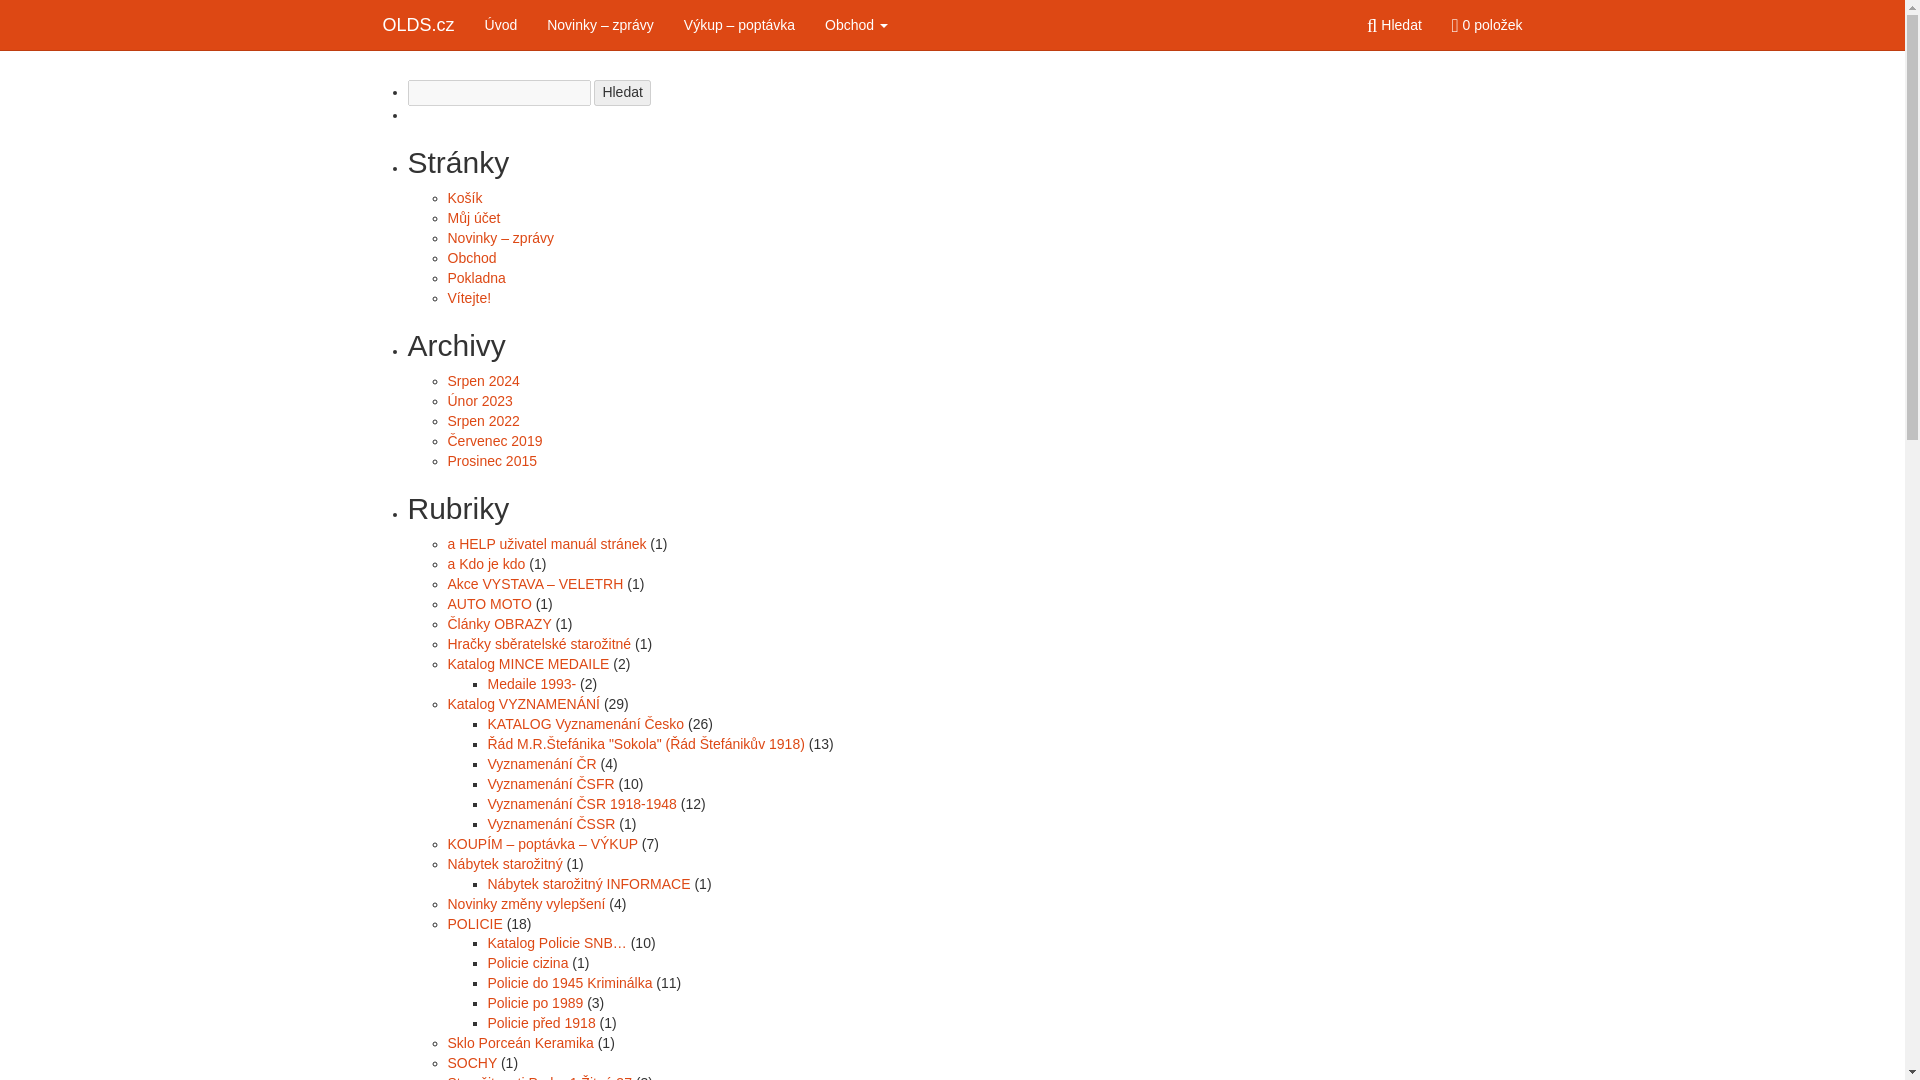 The image size is (1920, 1080). What do you see at coordinates (528, 663) in the screenshot?
I see `Katalog MINCE MEDAILE` at bounding box center [528, 663].